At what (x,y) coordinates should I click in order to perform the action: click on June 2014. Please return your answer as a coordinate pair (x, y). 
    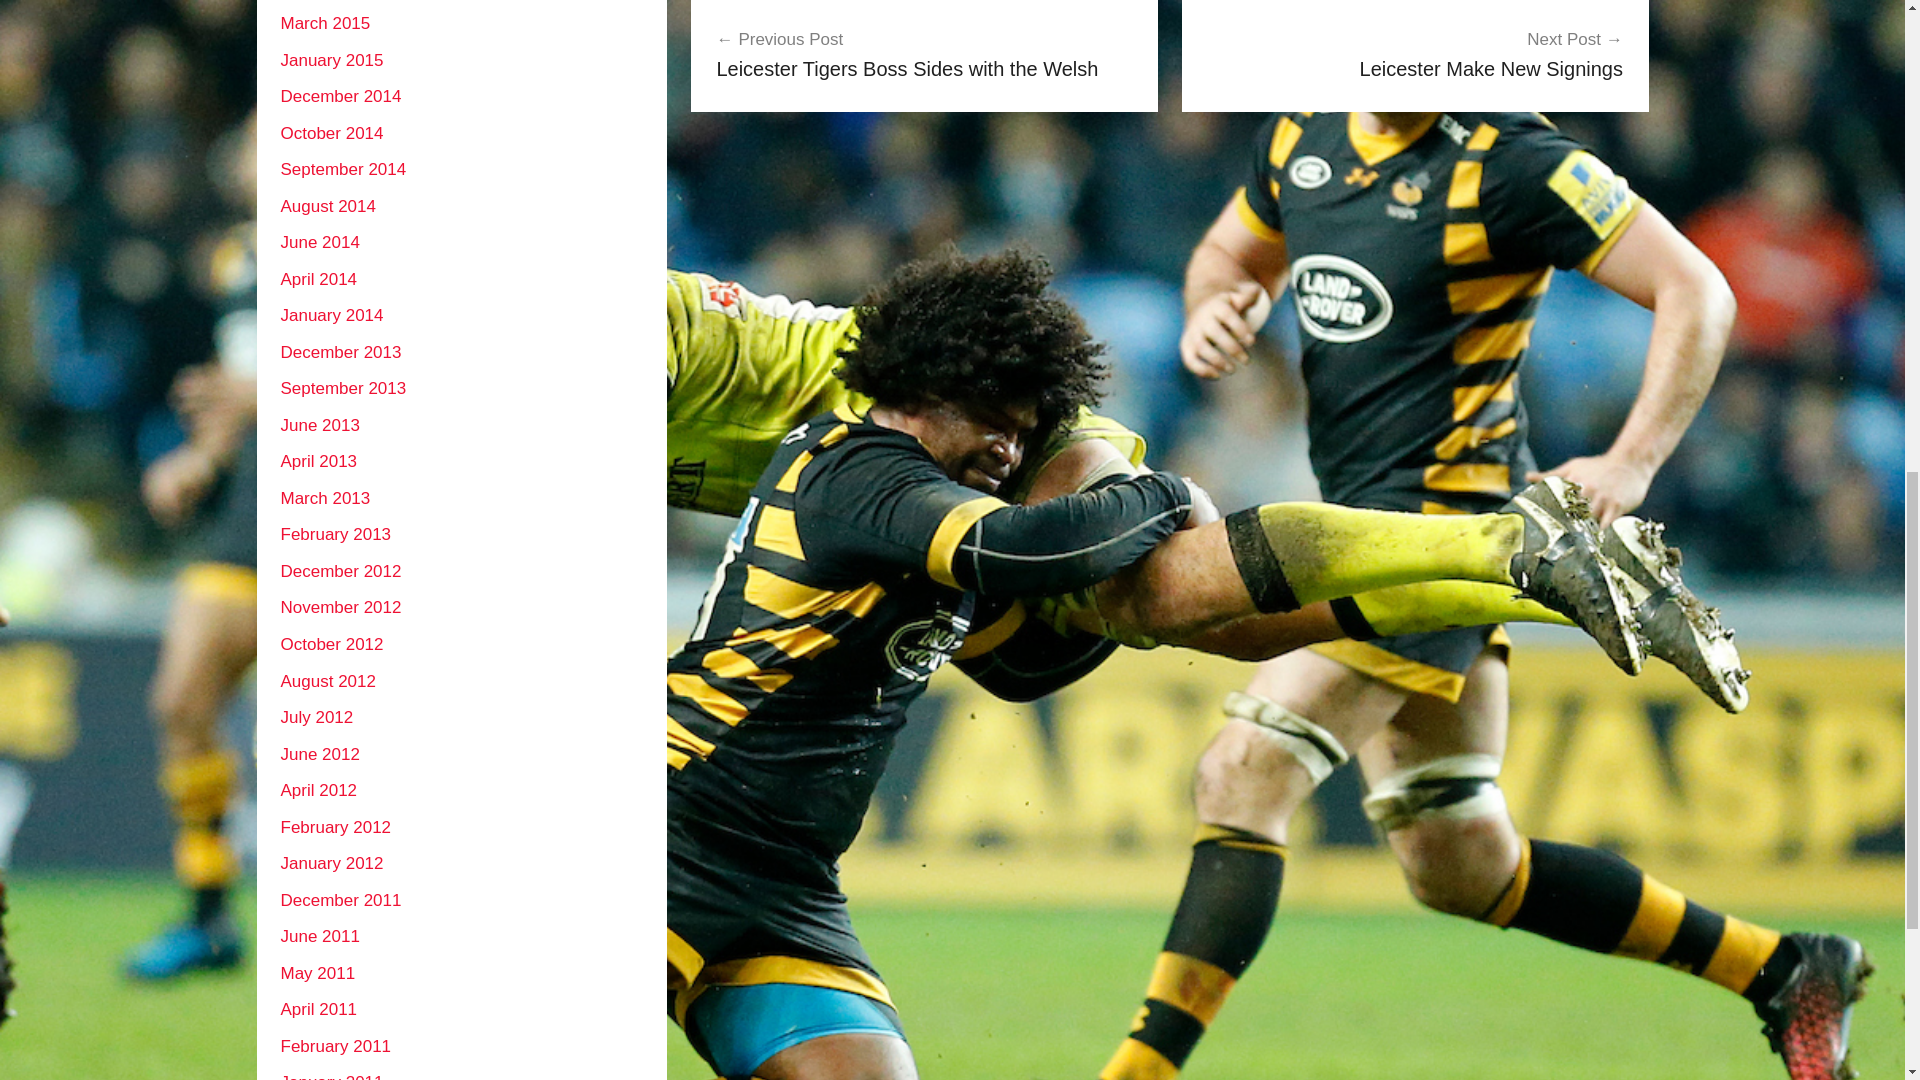
    Looking at the image, I should click on (1414, 54).